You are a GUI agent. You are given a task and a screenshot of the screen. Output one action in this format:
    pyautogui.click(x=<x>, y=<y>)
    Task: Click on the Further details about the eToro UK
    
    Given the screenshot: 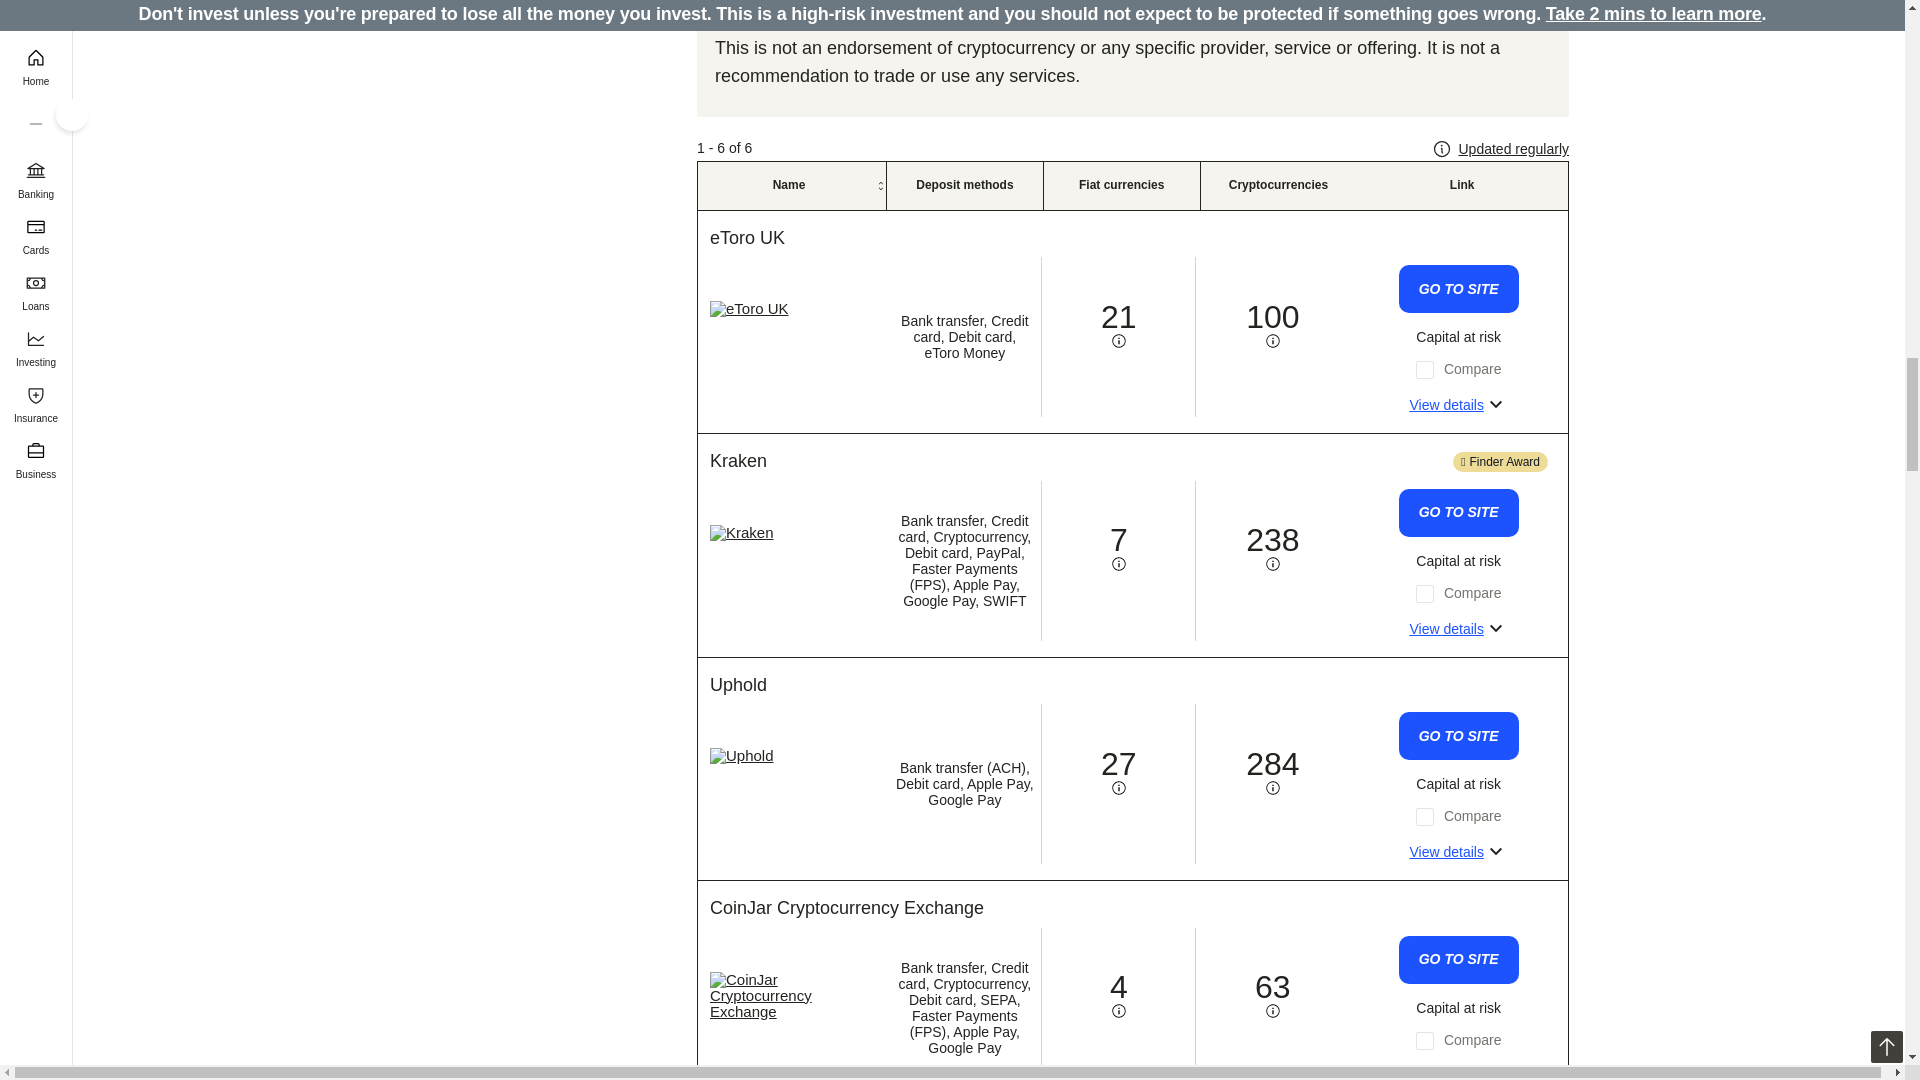 What is the action you would take?
    pyautogui.click(x=1458, y=404)
    